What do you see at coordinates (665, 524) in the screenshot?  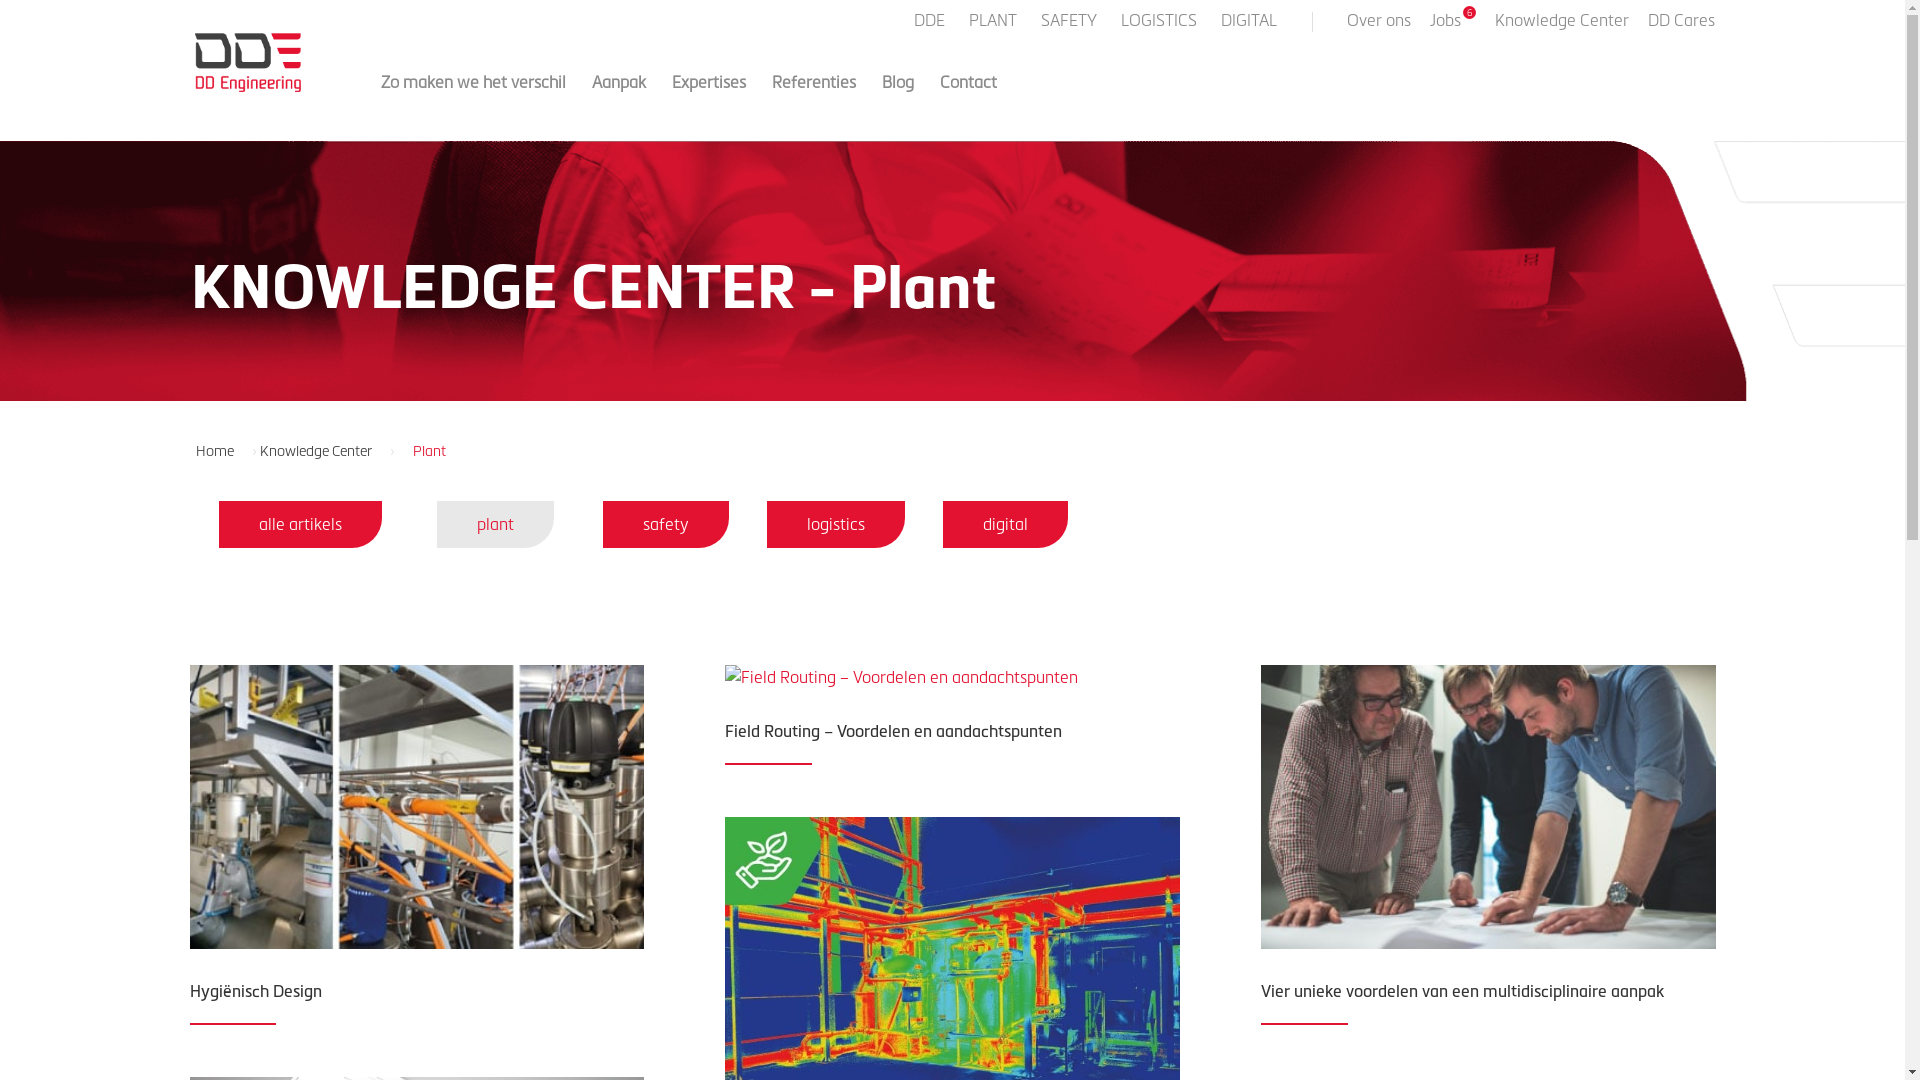 I see `safety` at bounding box center [665, 524].